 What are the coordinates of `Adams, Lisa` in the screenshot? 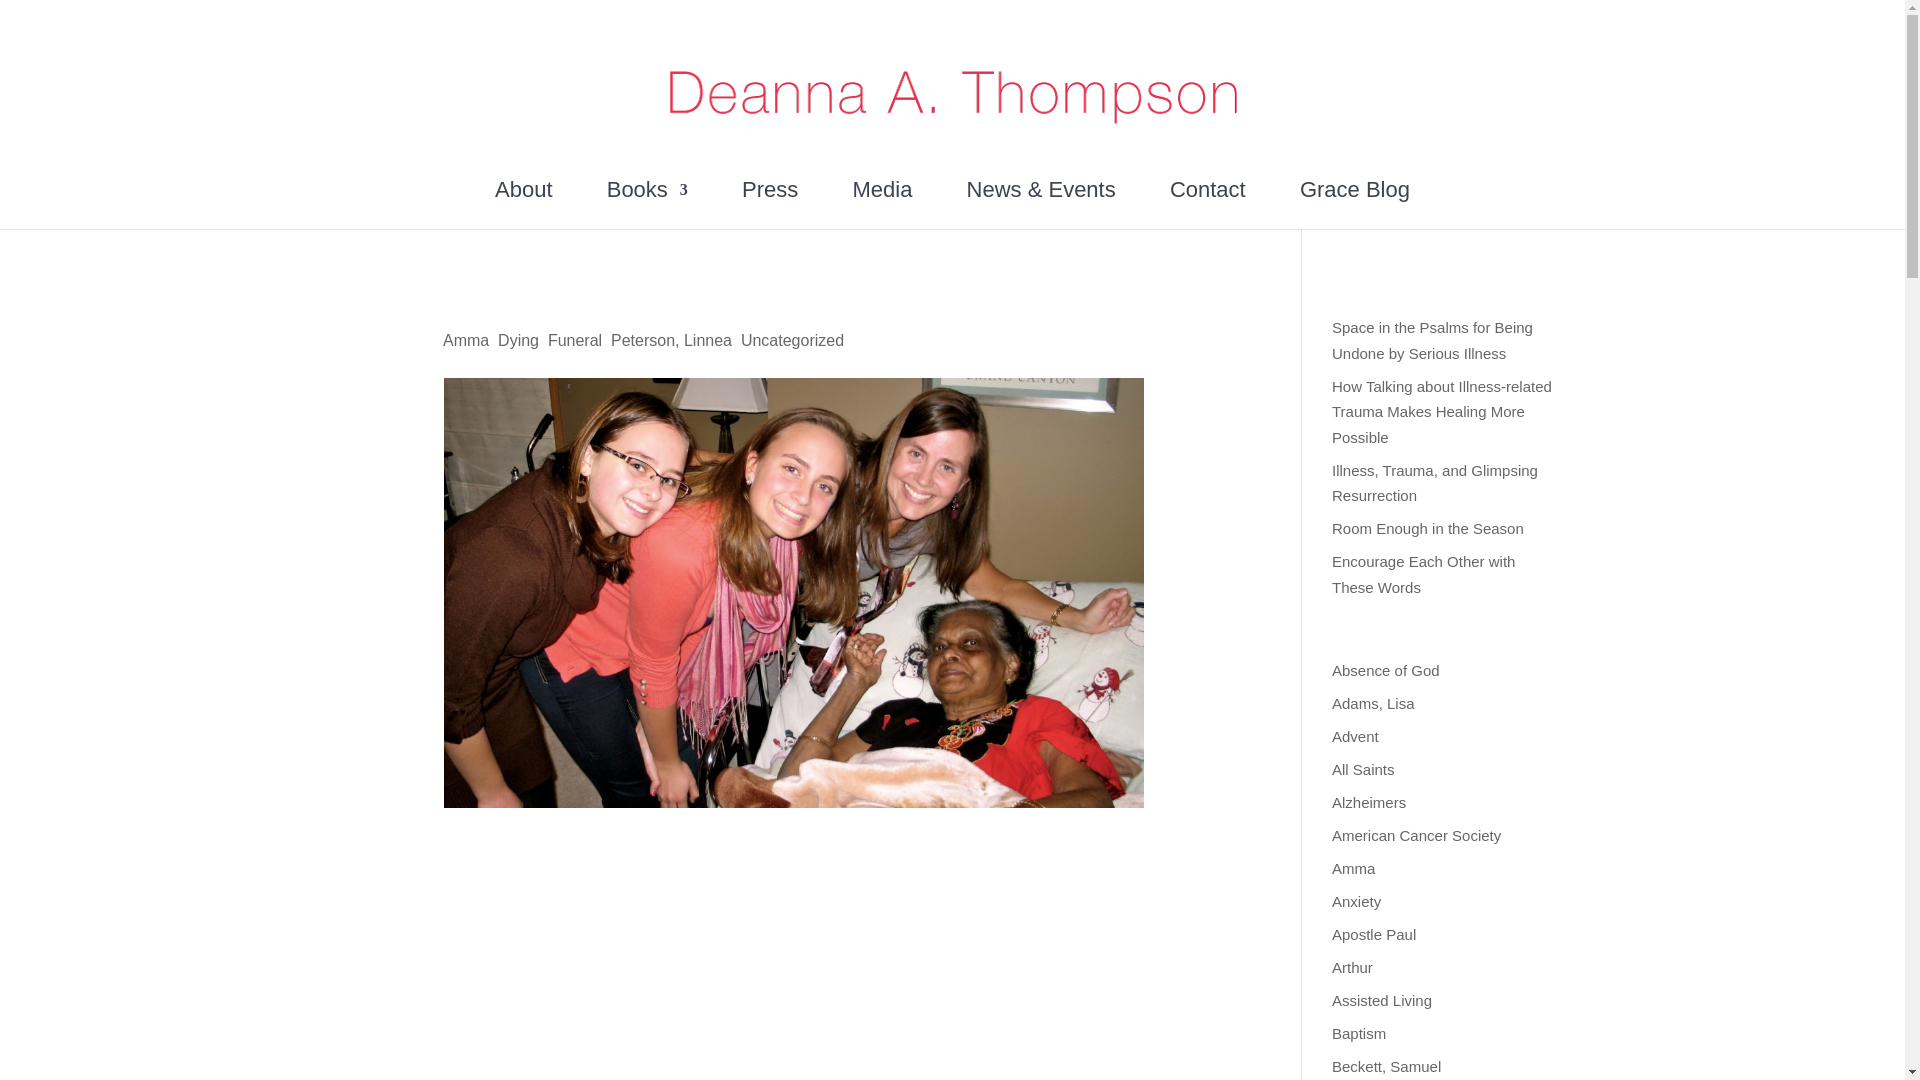 It's located at (1374, 703).